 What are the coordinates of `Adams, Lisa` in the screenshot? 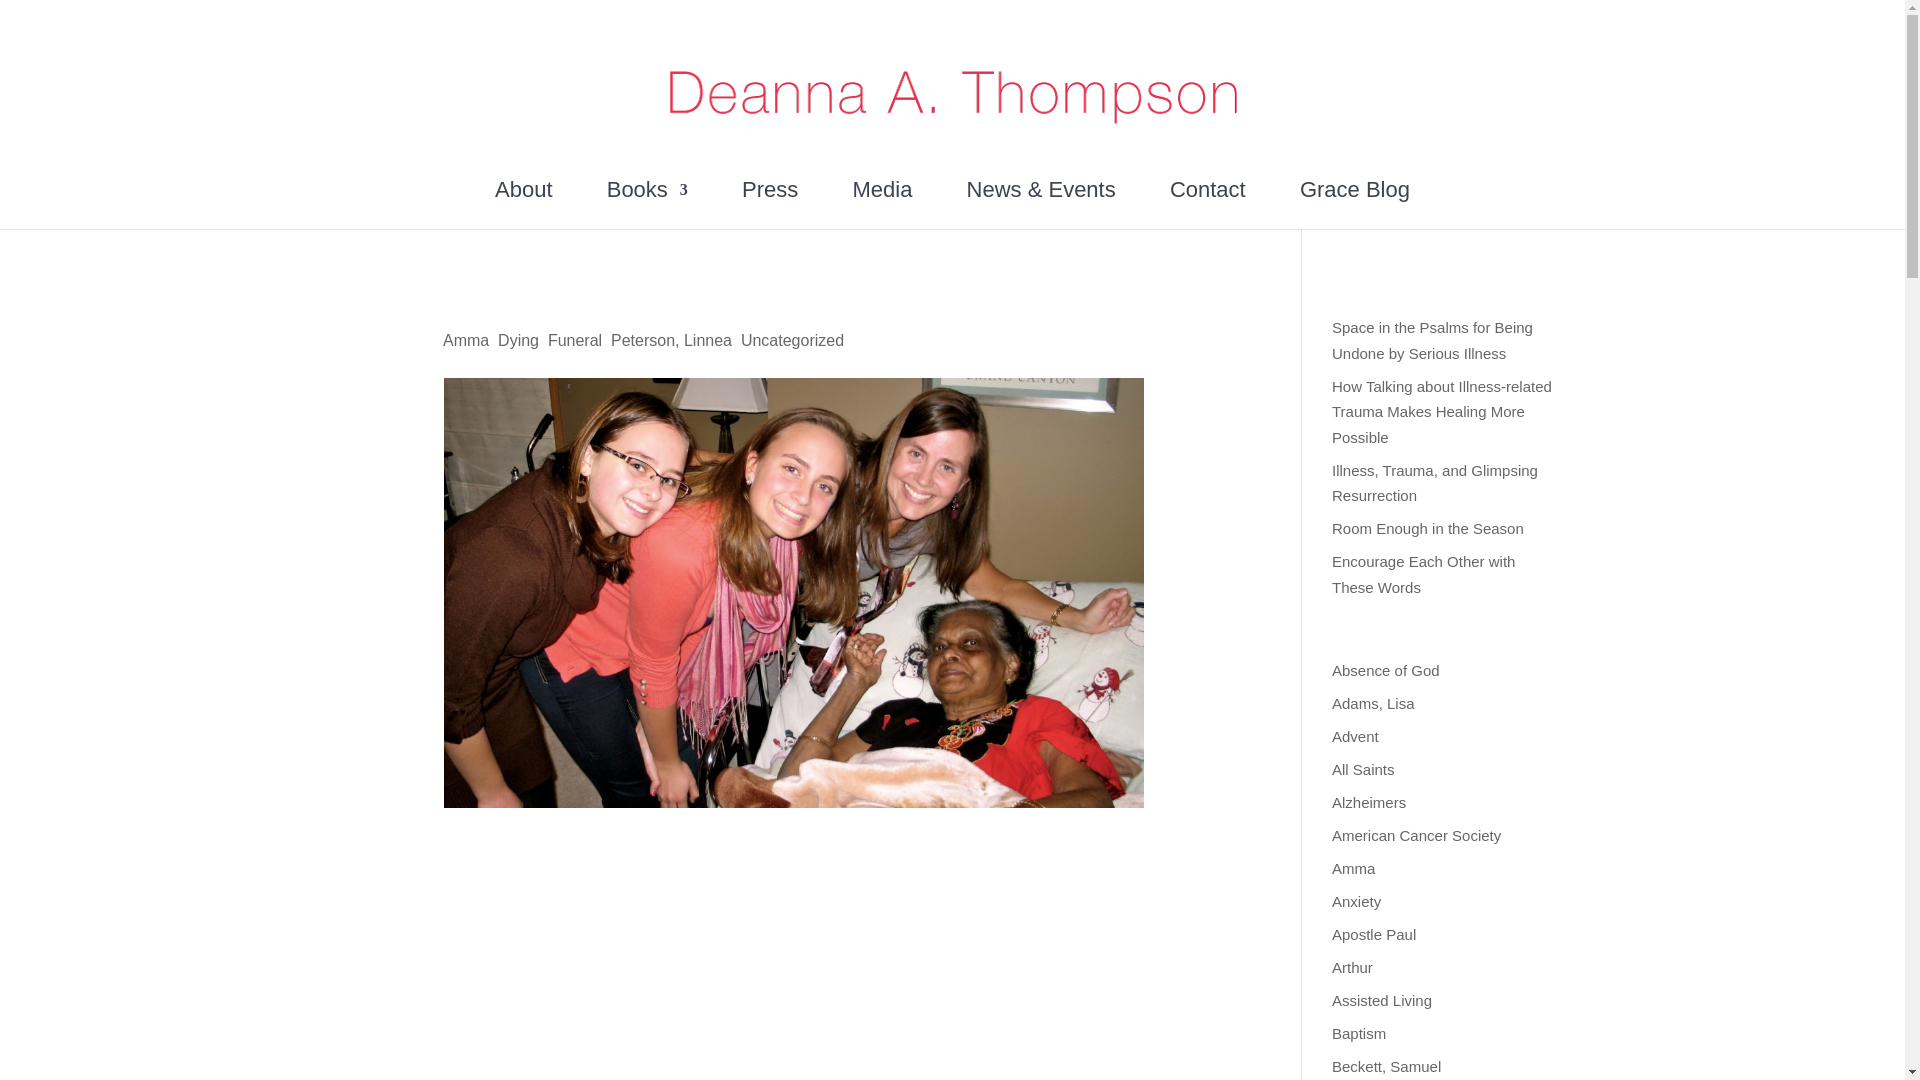 It's located at (1374, 703).